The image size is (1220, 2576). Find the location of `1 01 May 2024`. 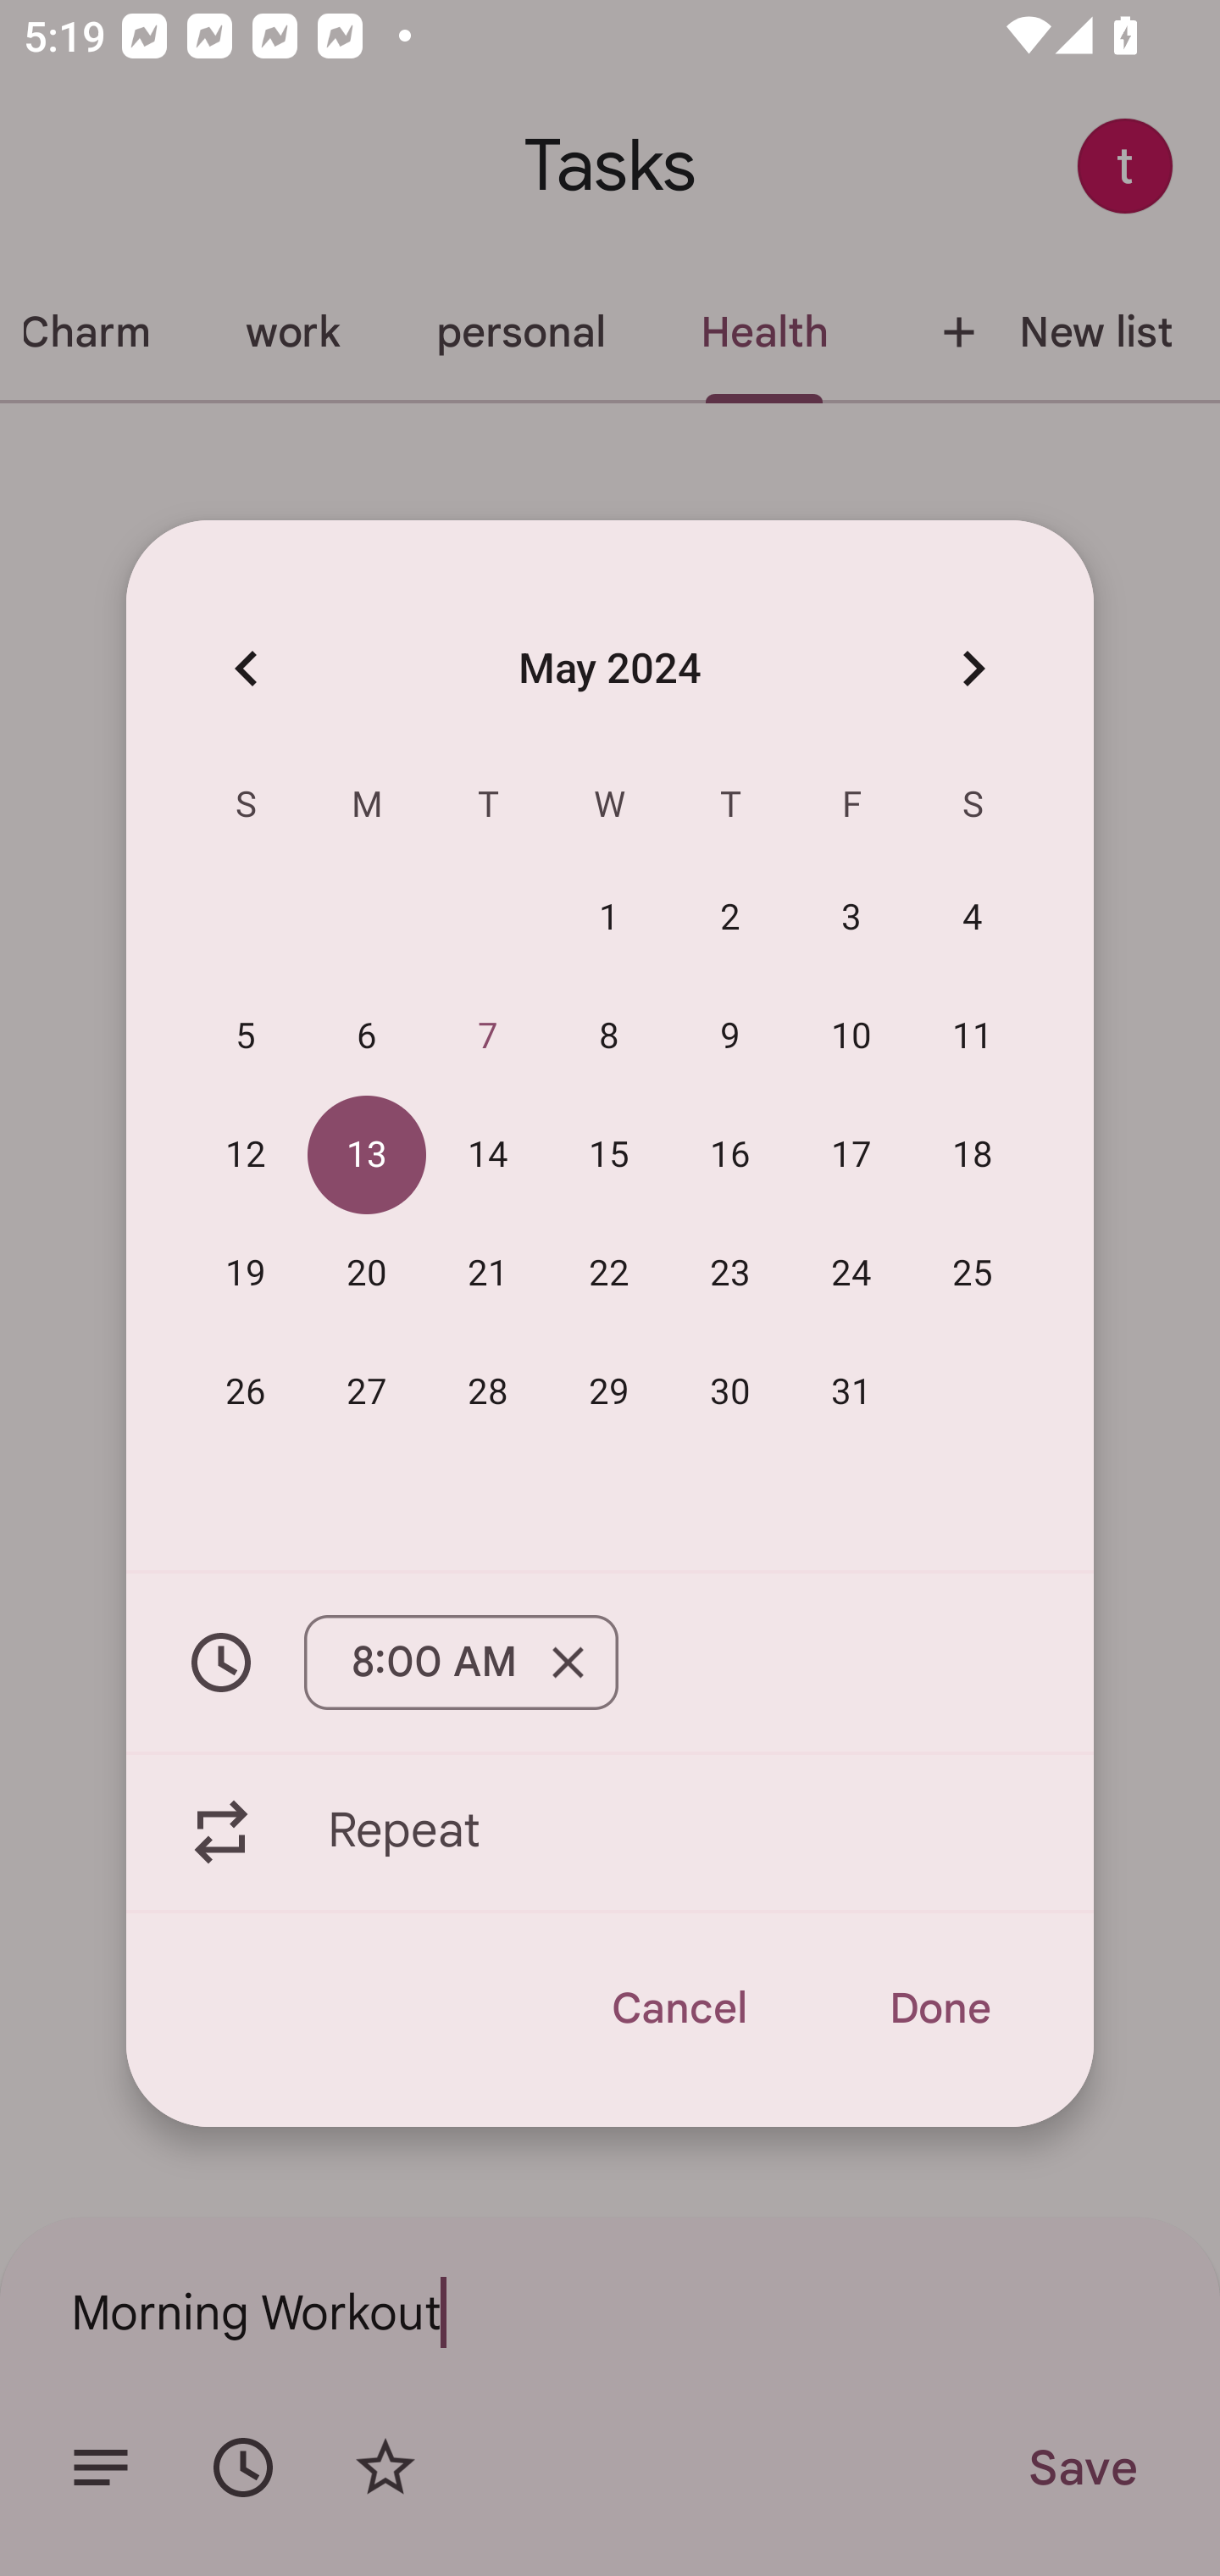

1 01 May 2024 is located at coordinates (609, 917).